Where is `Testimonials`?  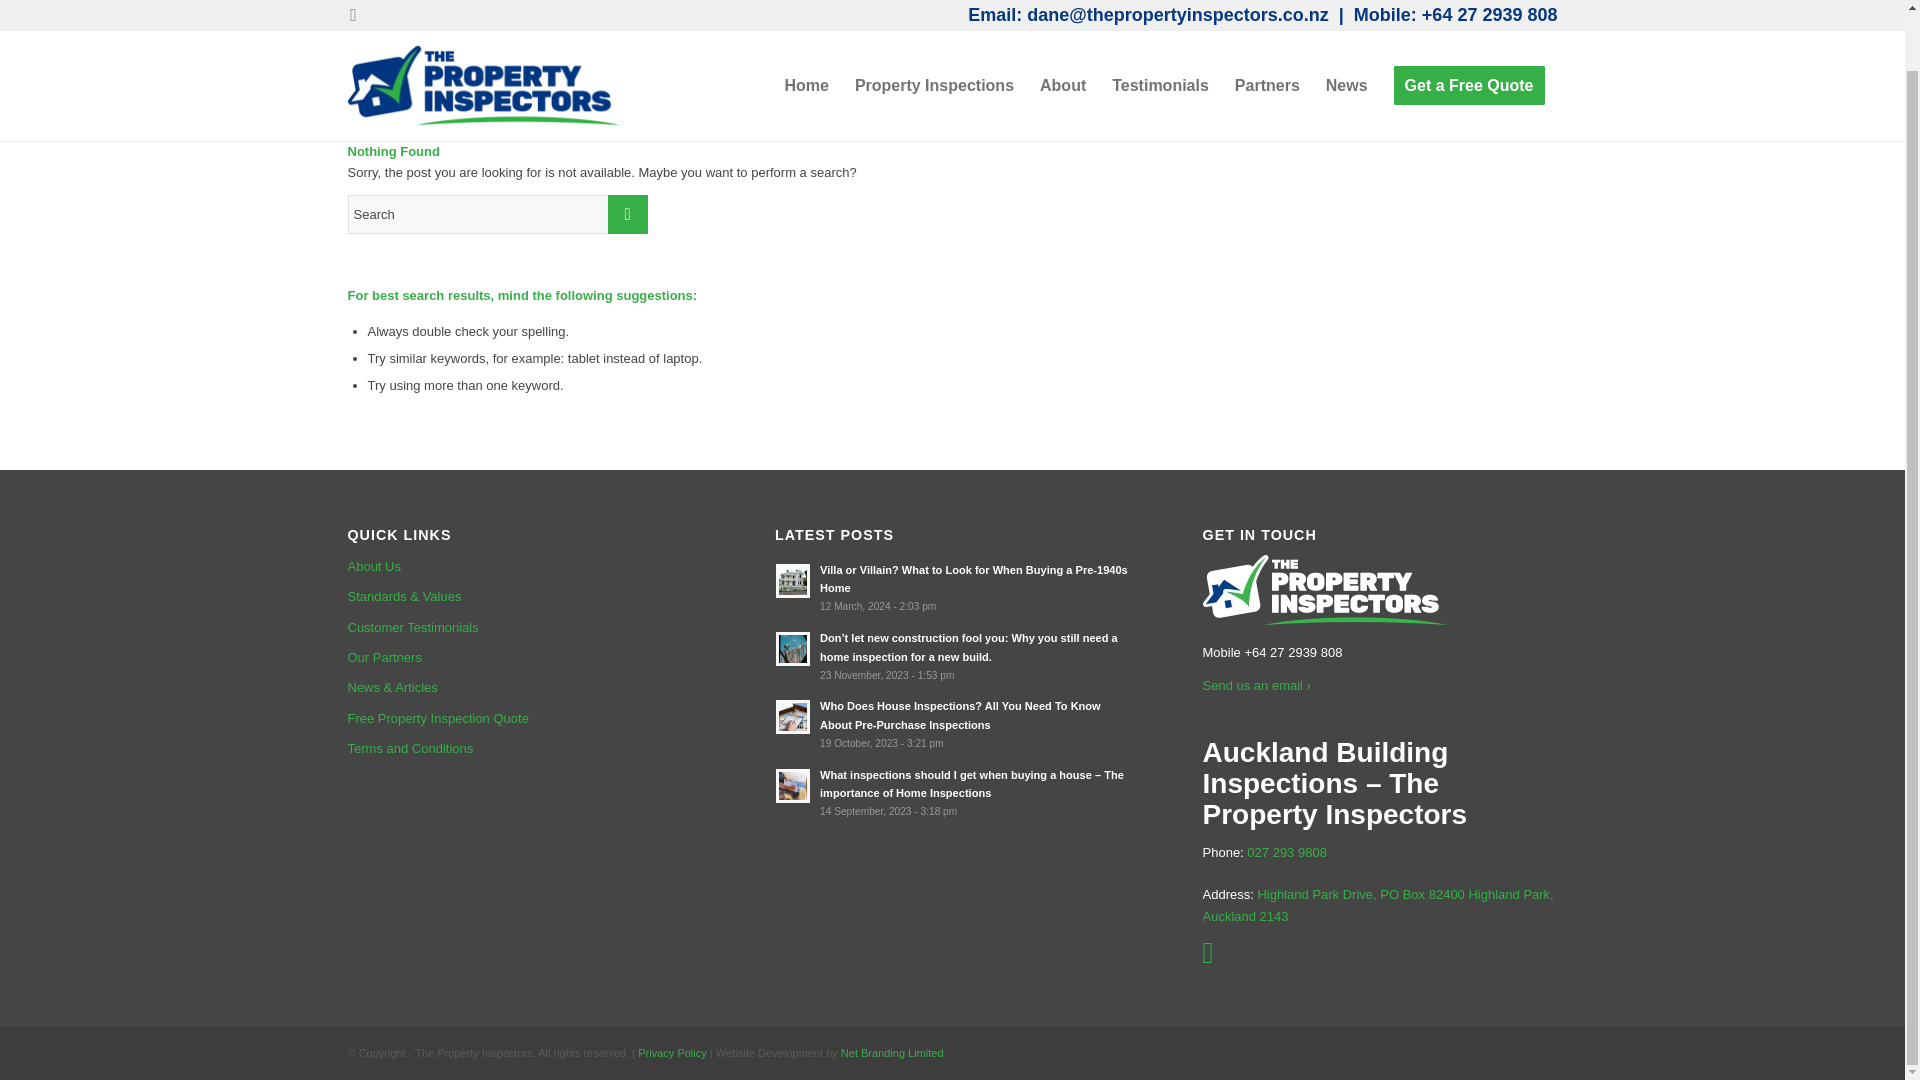 Testimonials is located at coordinates (1160, 40).